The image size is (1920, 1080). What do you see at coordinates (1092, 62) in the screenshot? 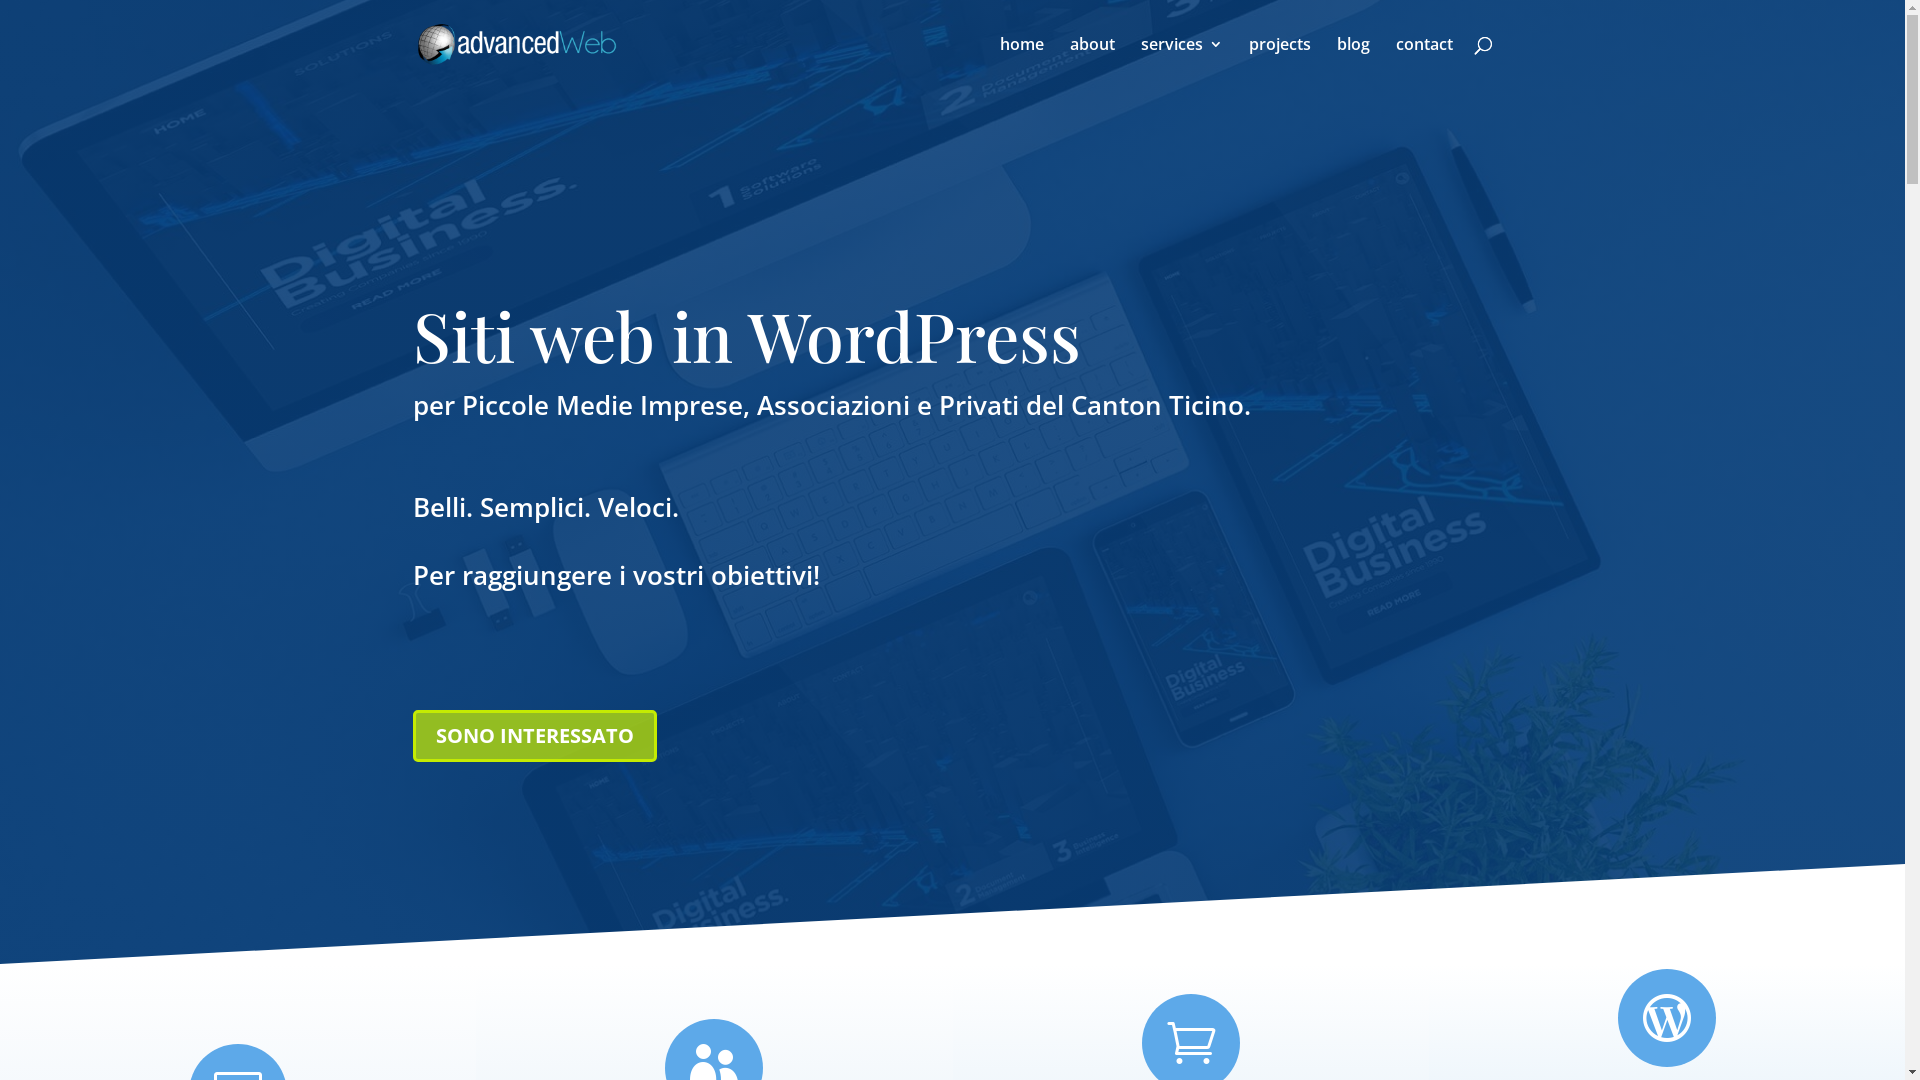
I see `about` at bounding box center [1092, 62].